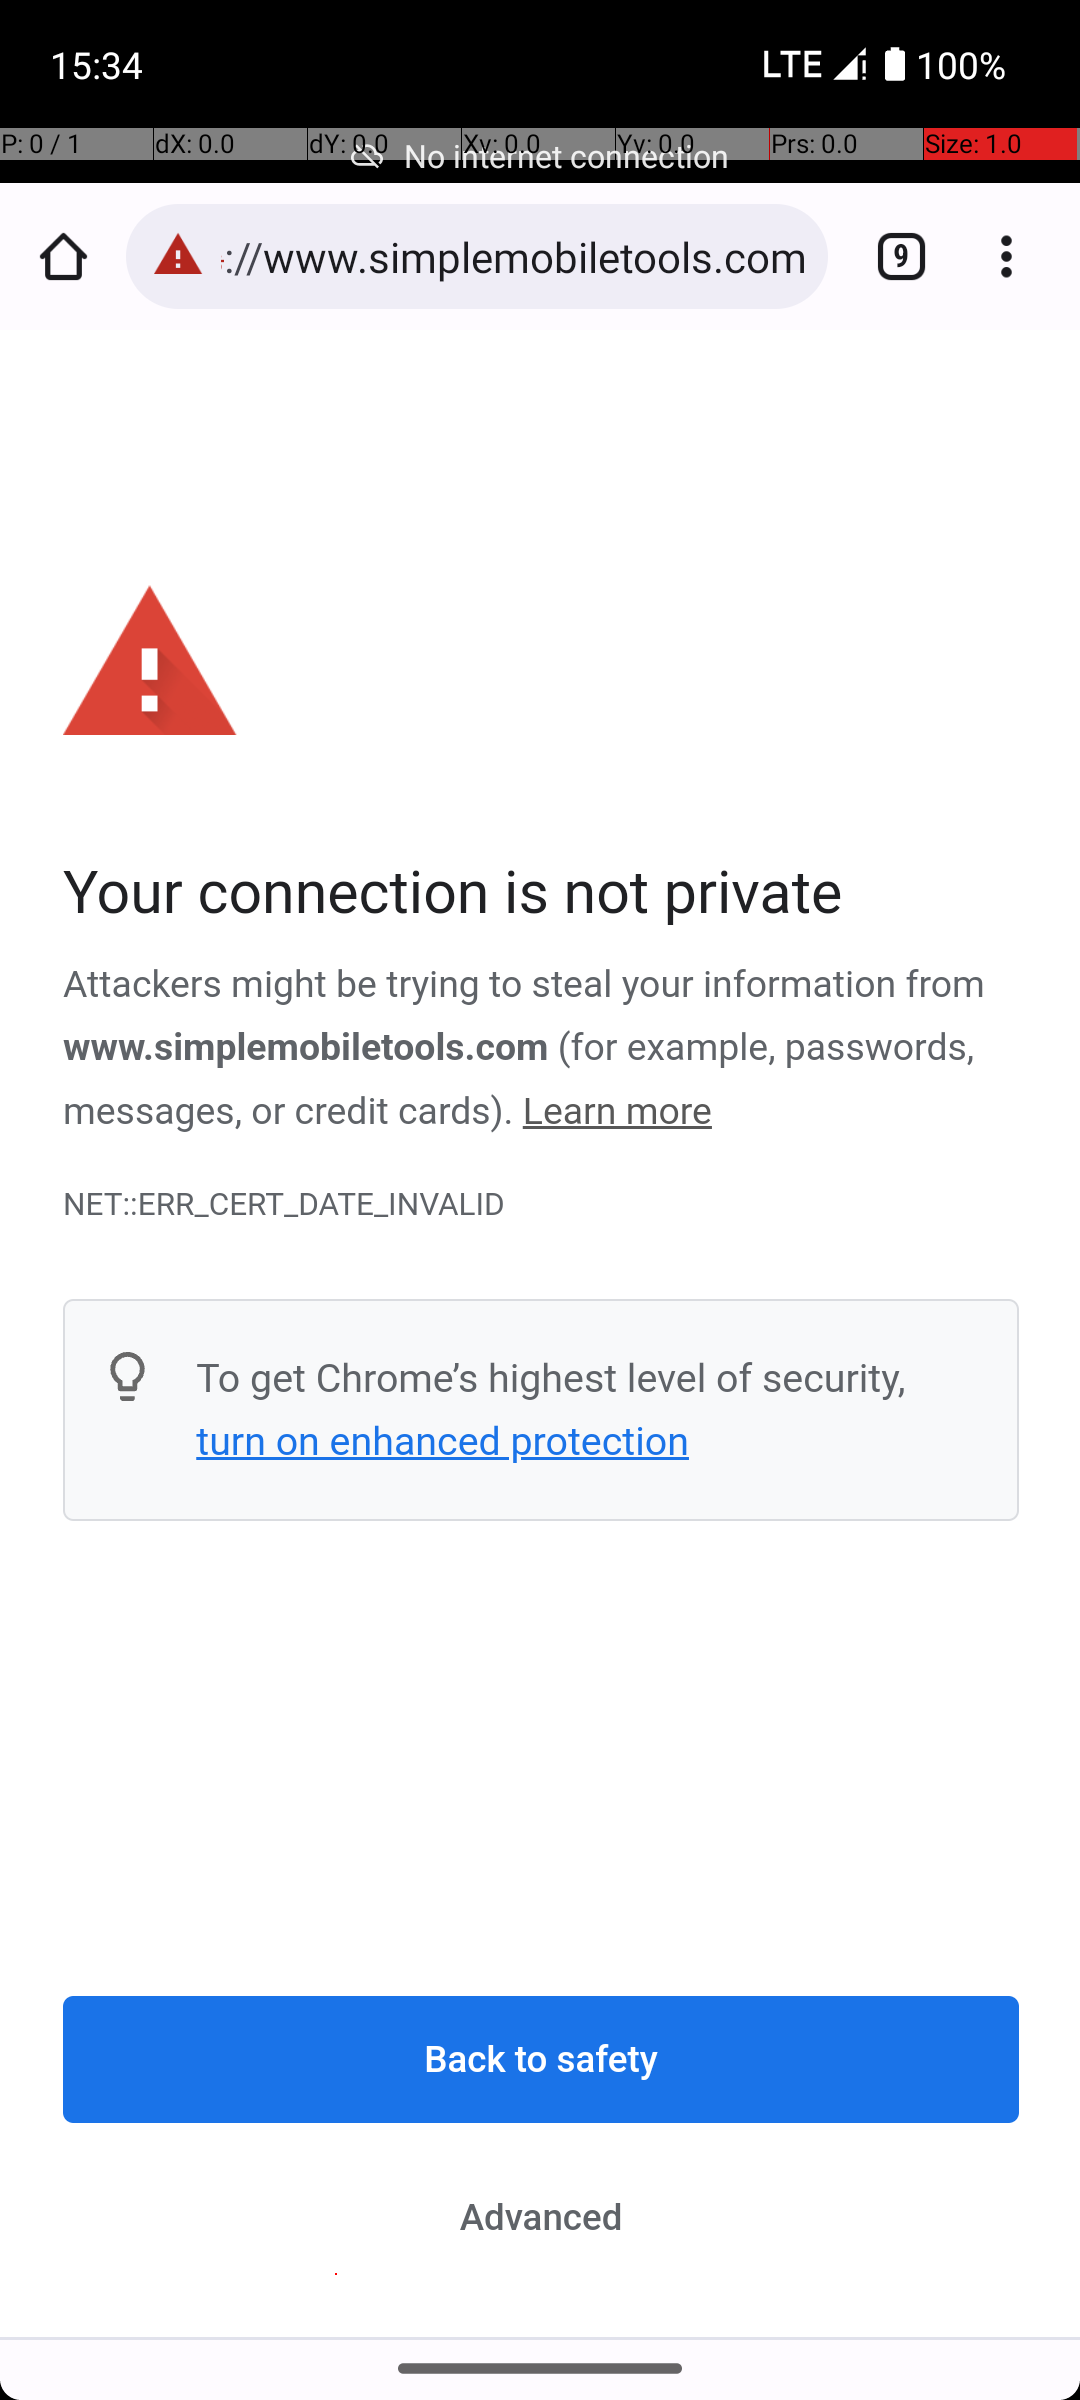  I want to click on https://www.simplemobiletools.com/donate#paypal, so click(514, 256).